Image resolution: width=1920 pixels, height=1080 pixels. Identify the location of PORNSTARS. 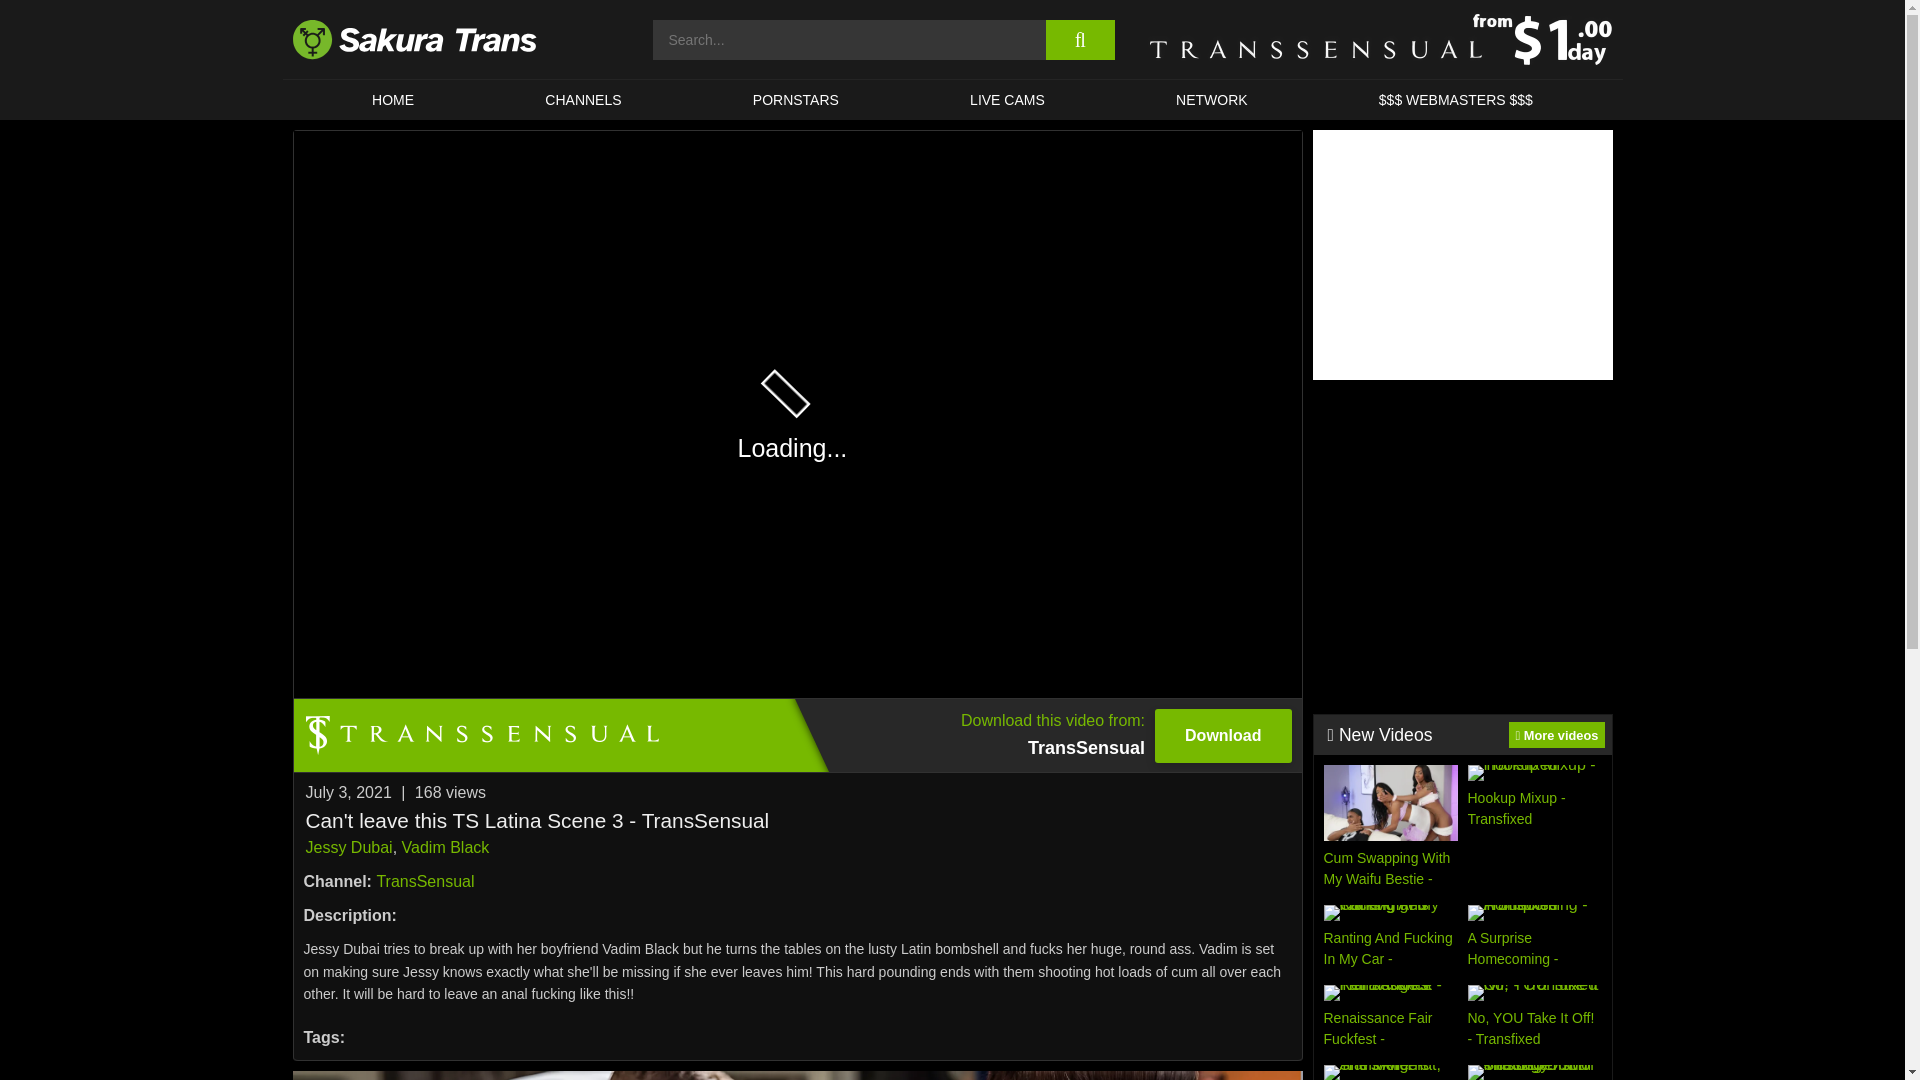
(425, 880).